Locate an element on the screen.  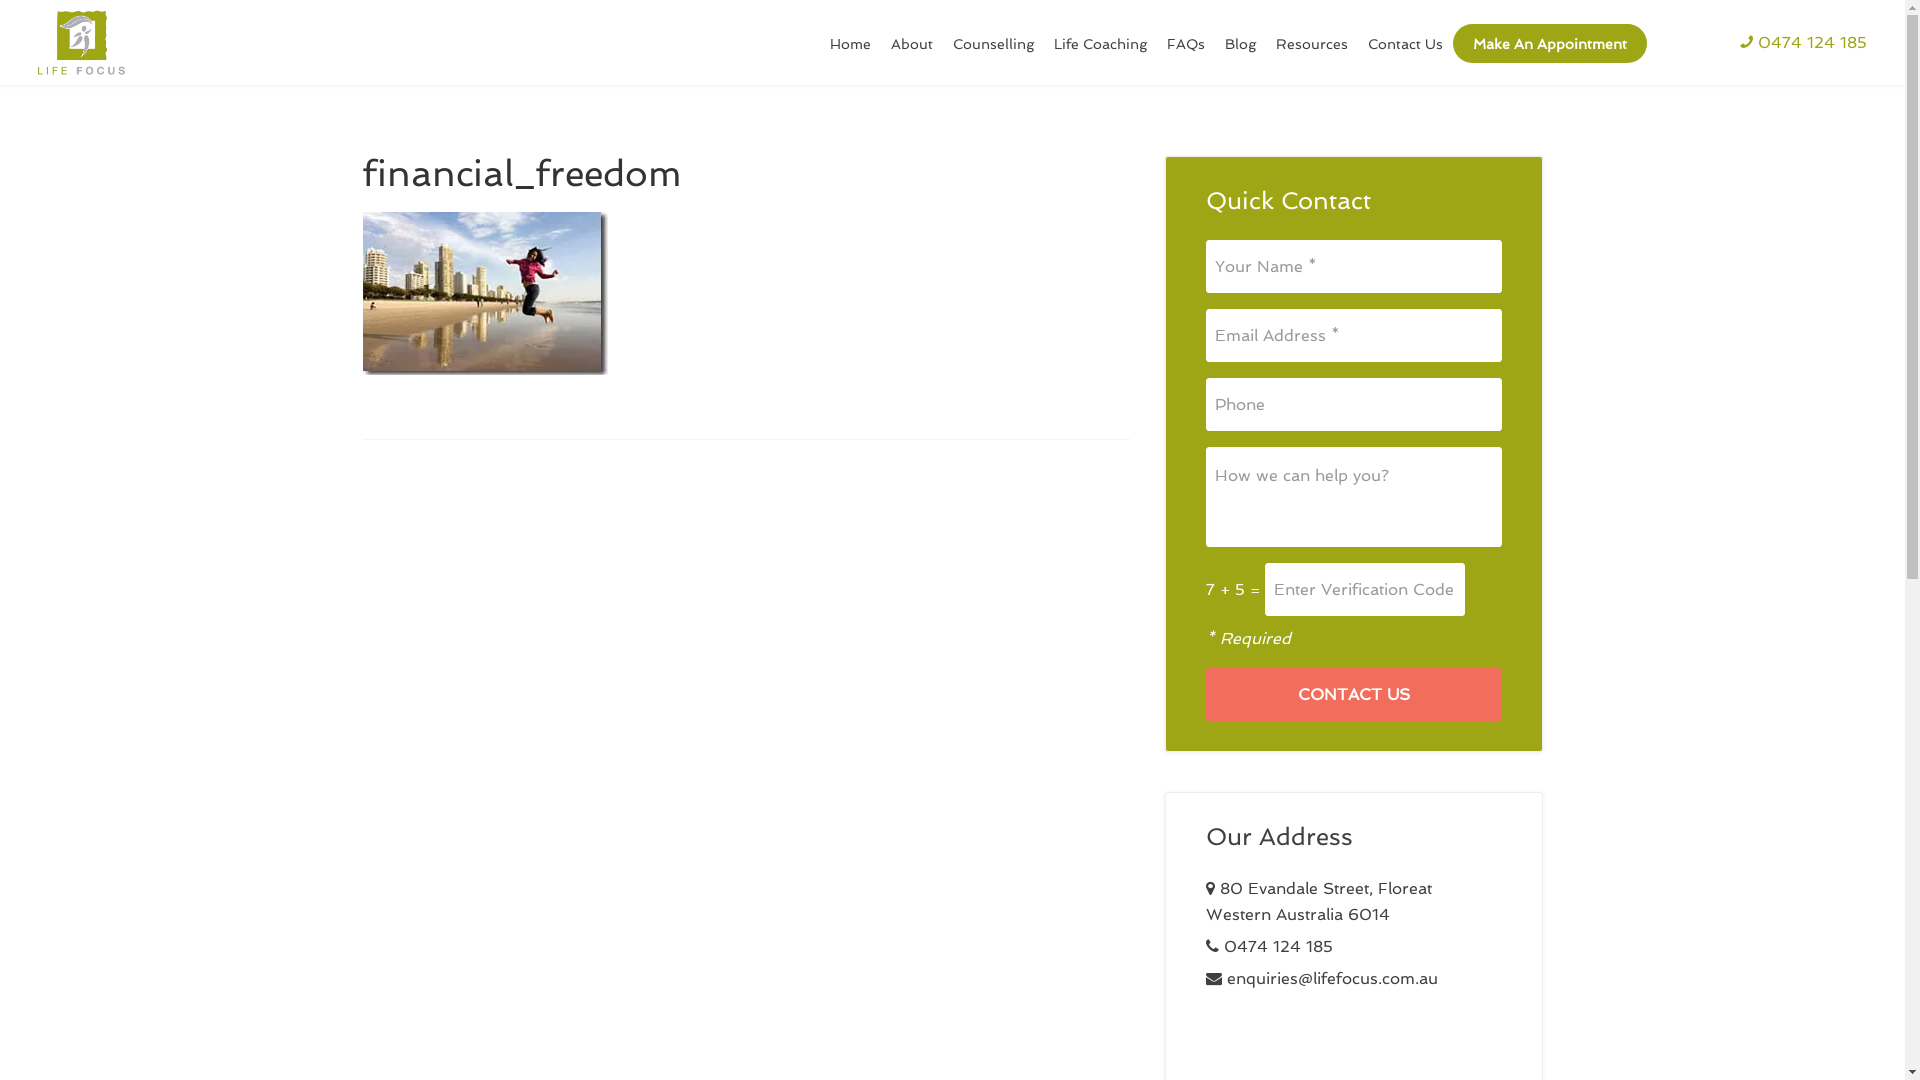
Contact Us is located at coordinates (1406, 44).